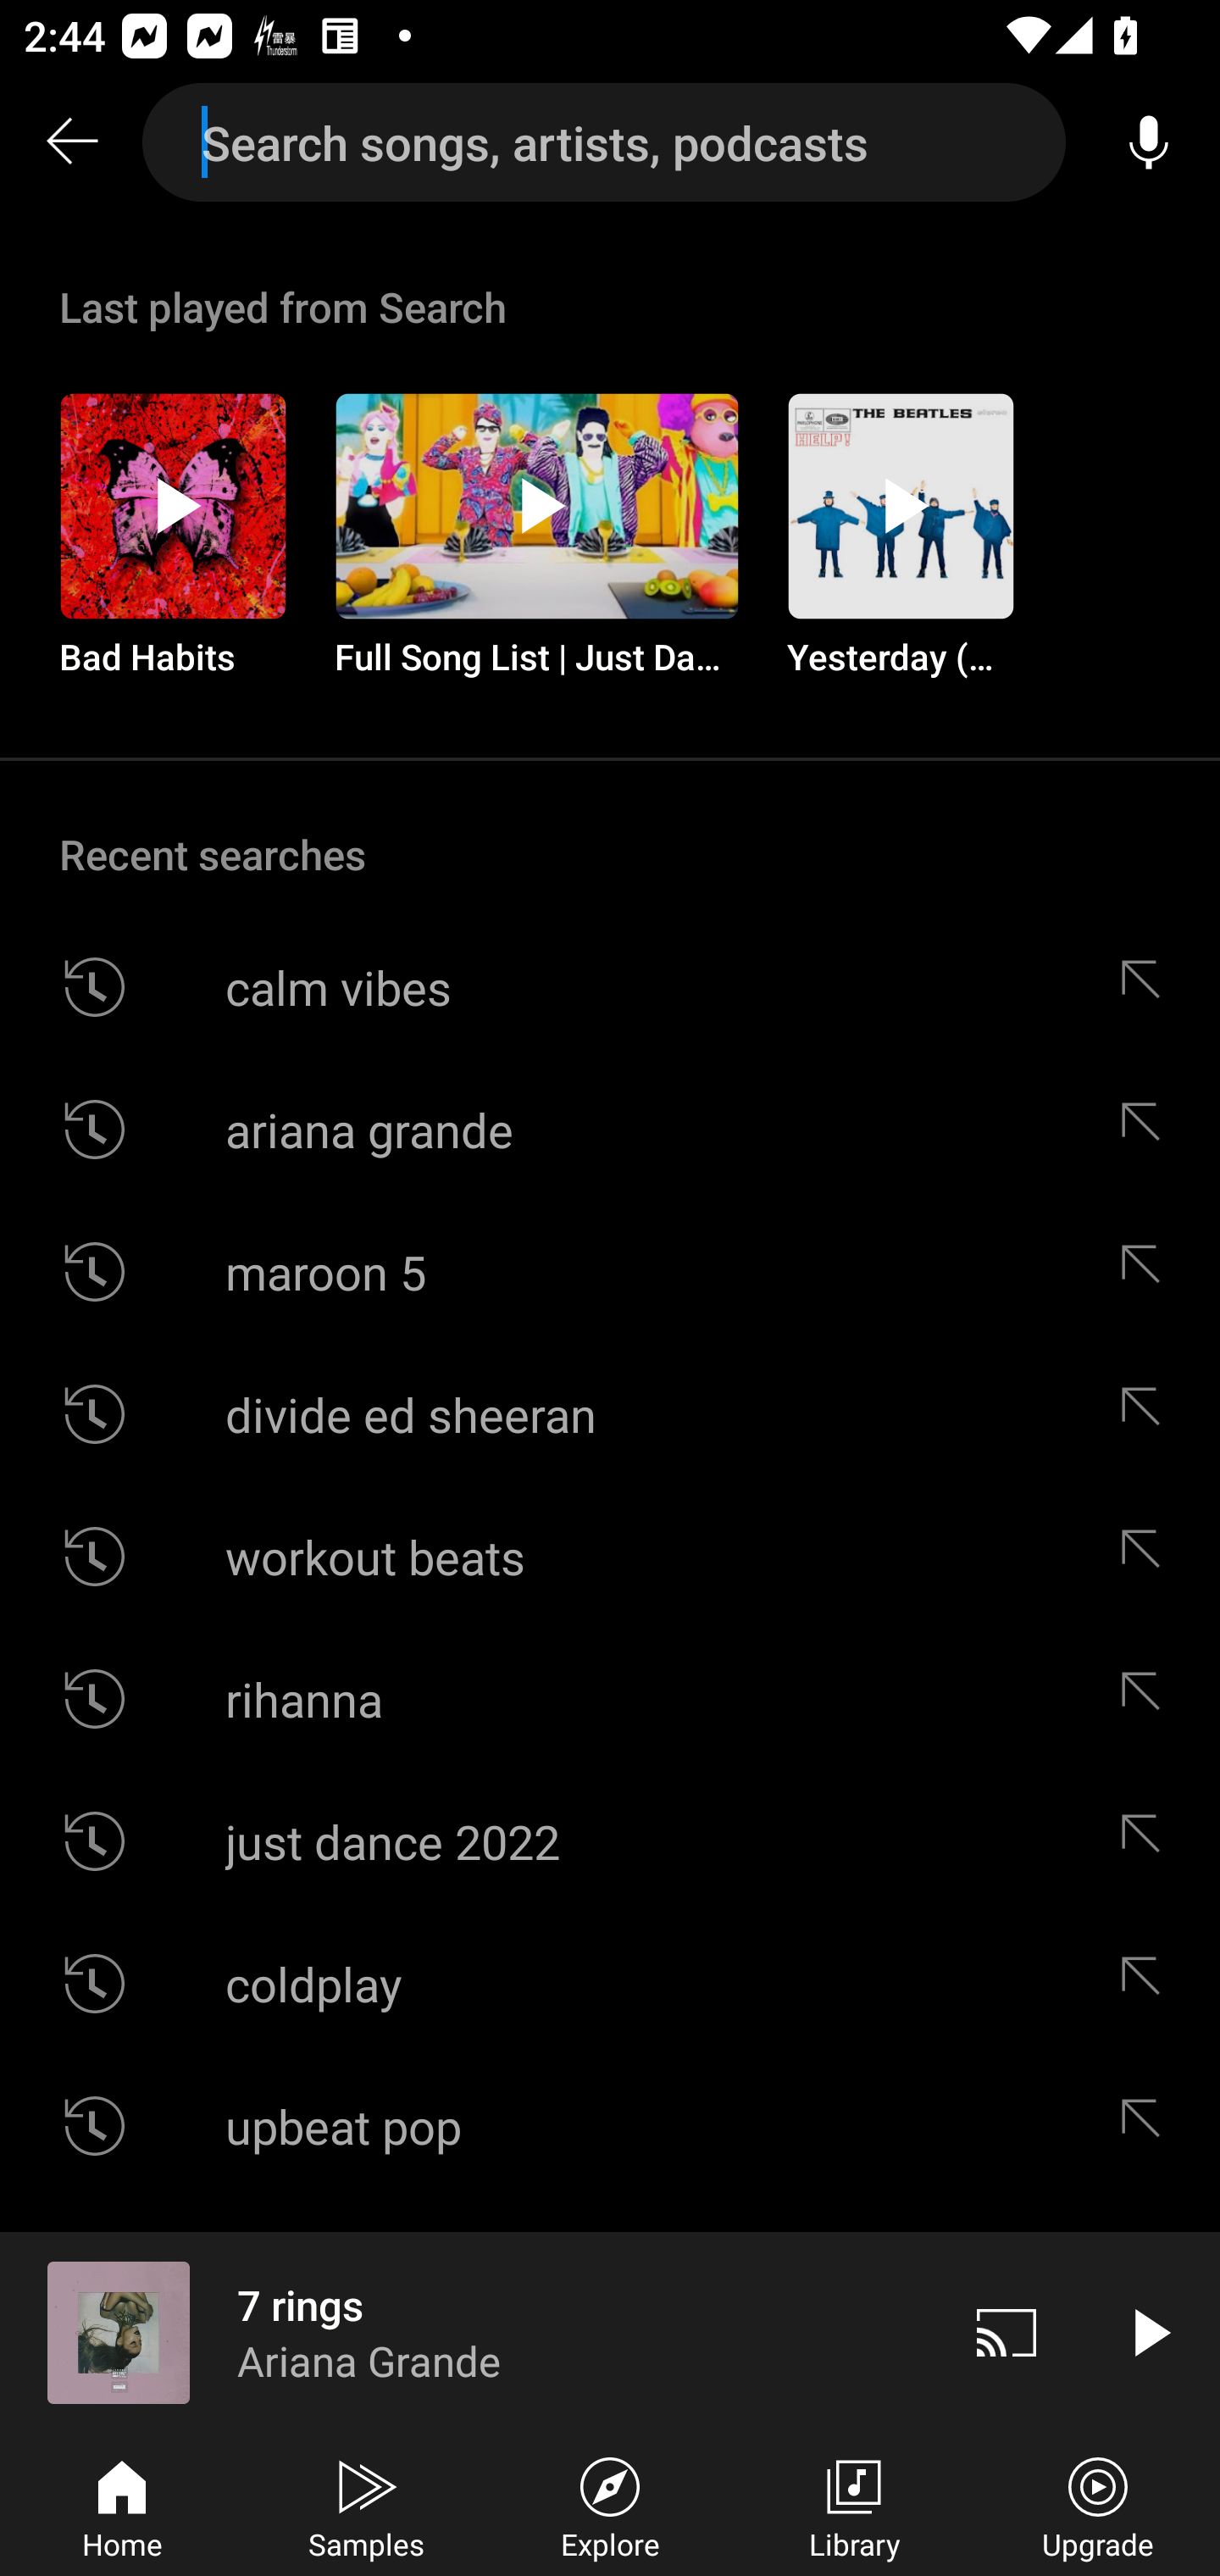  Describe the element at coordinates (1148, 1129) in the screenshot. I see `Edit suggestion ariana grande` at that location.